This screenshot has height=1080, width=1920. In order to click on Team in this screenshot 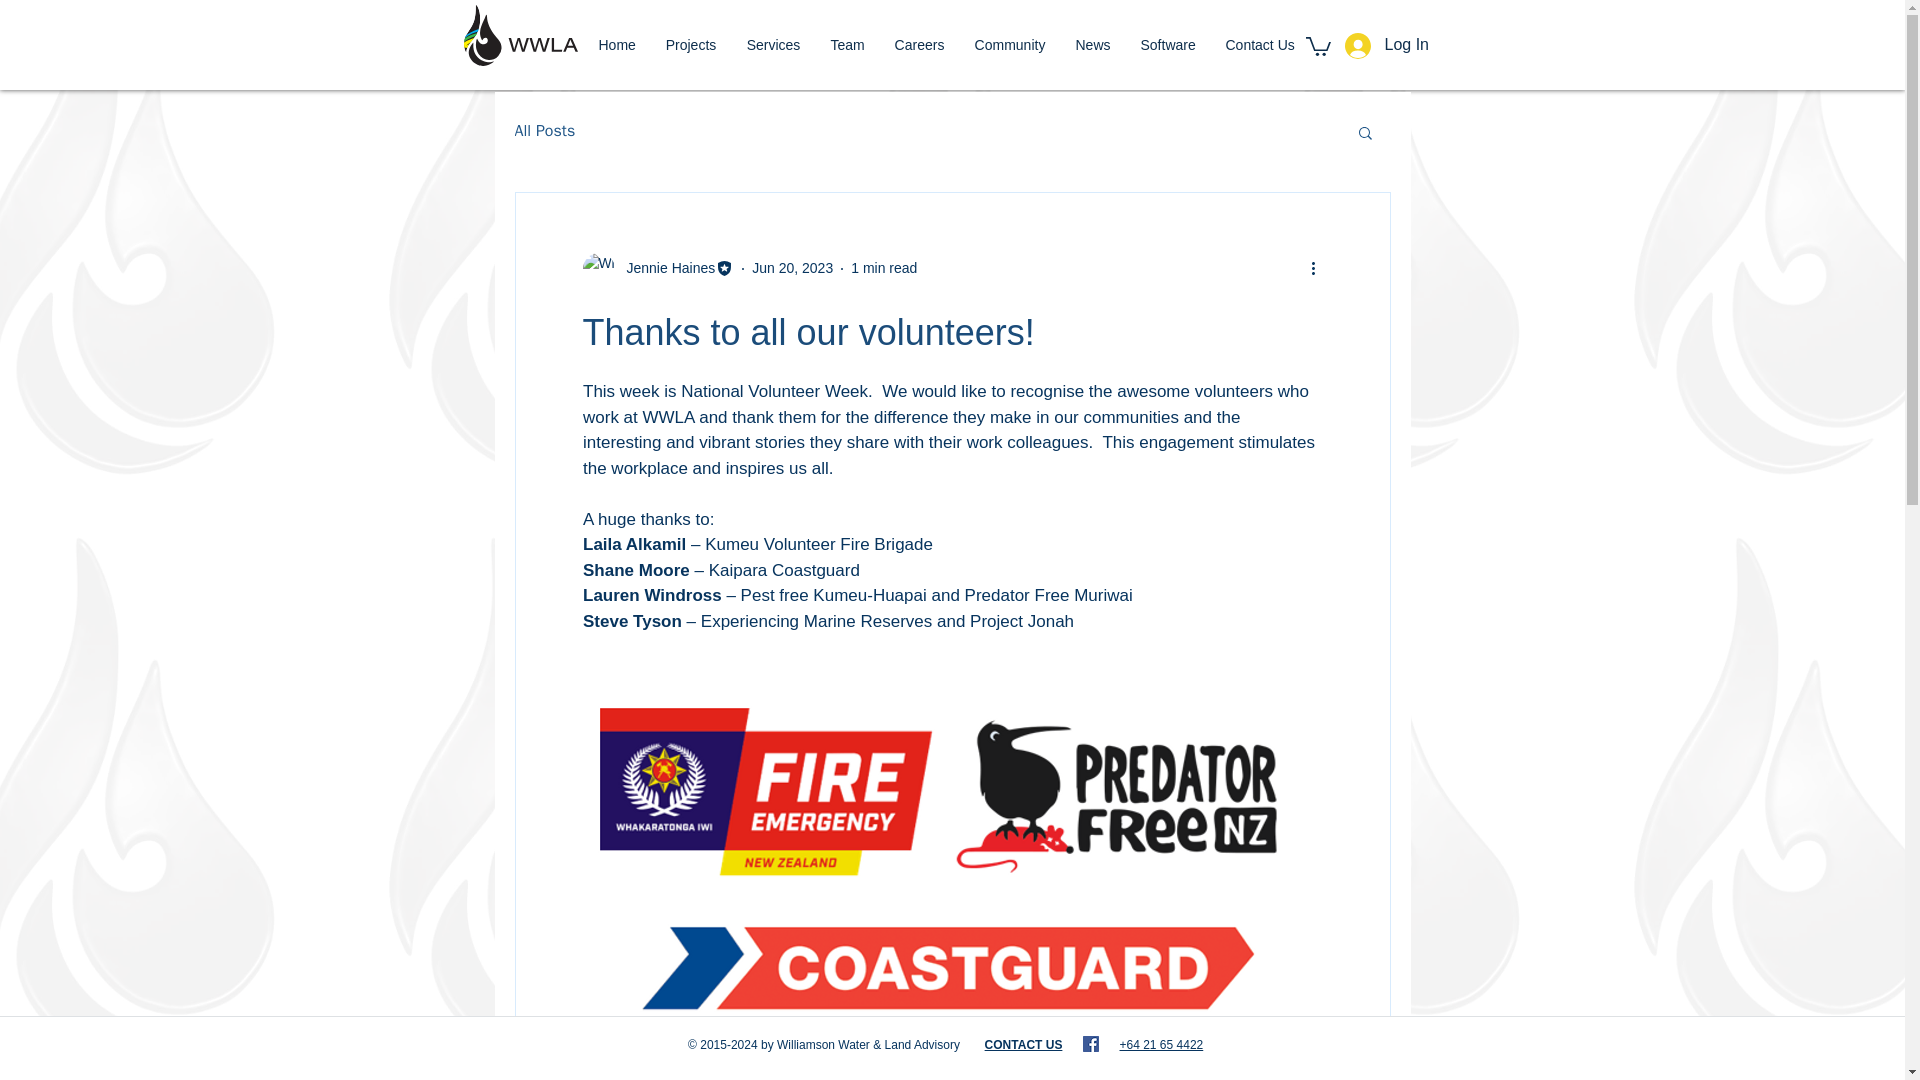, I will do `click(848, 46)`.